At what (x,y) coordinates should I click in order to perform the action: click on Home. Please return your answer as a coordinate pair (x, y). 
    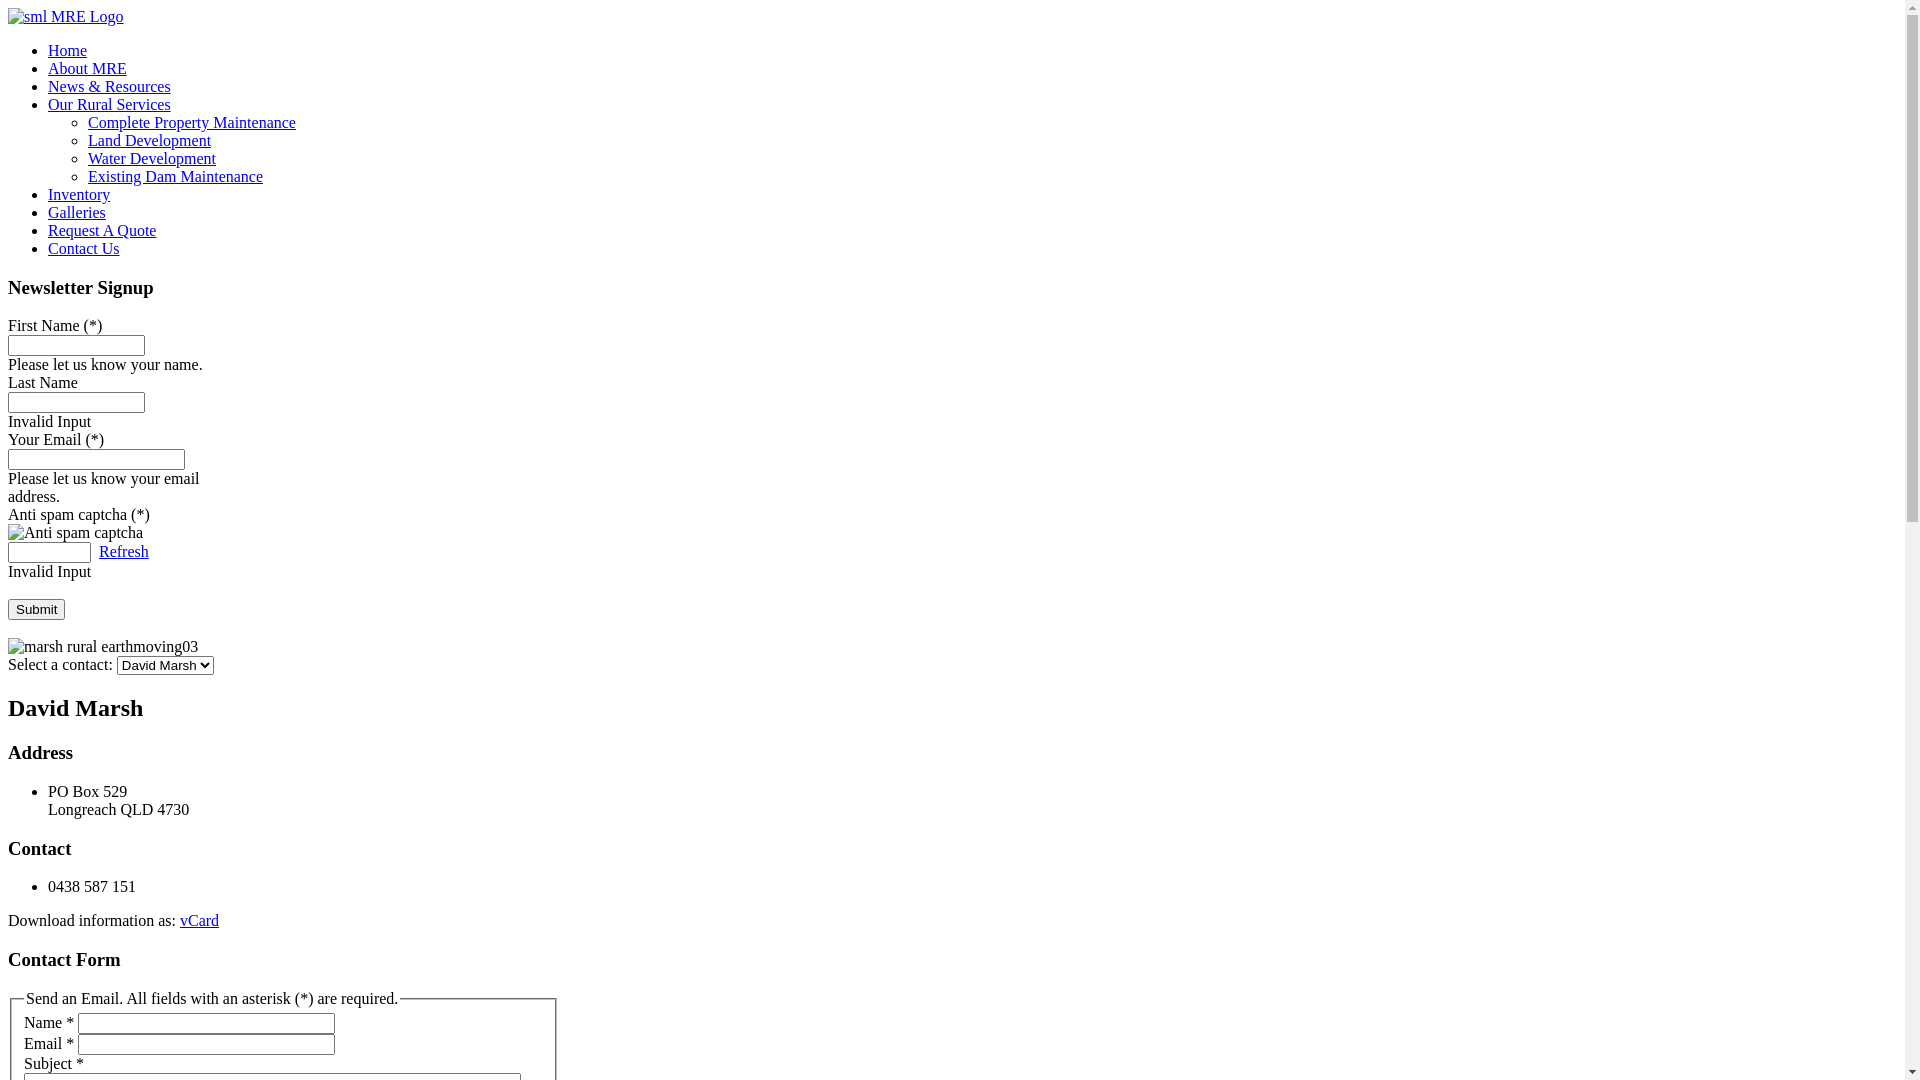
    Looking at the image, I should click on (68, 50).